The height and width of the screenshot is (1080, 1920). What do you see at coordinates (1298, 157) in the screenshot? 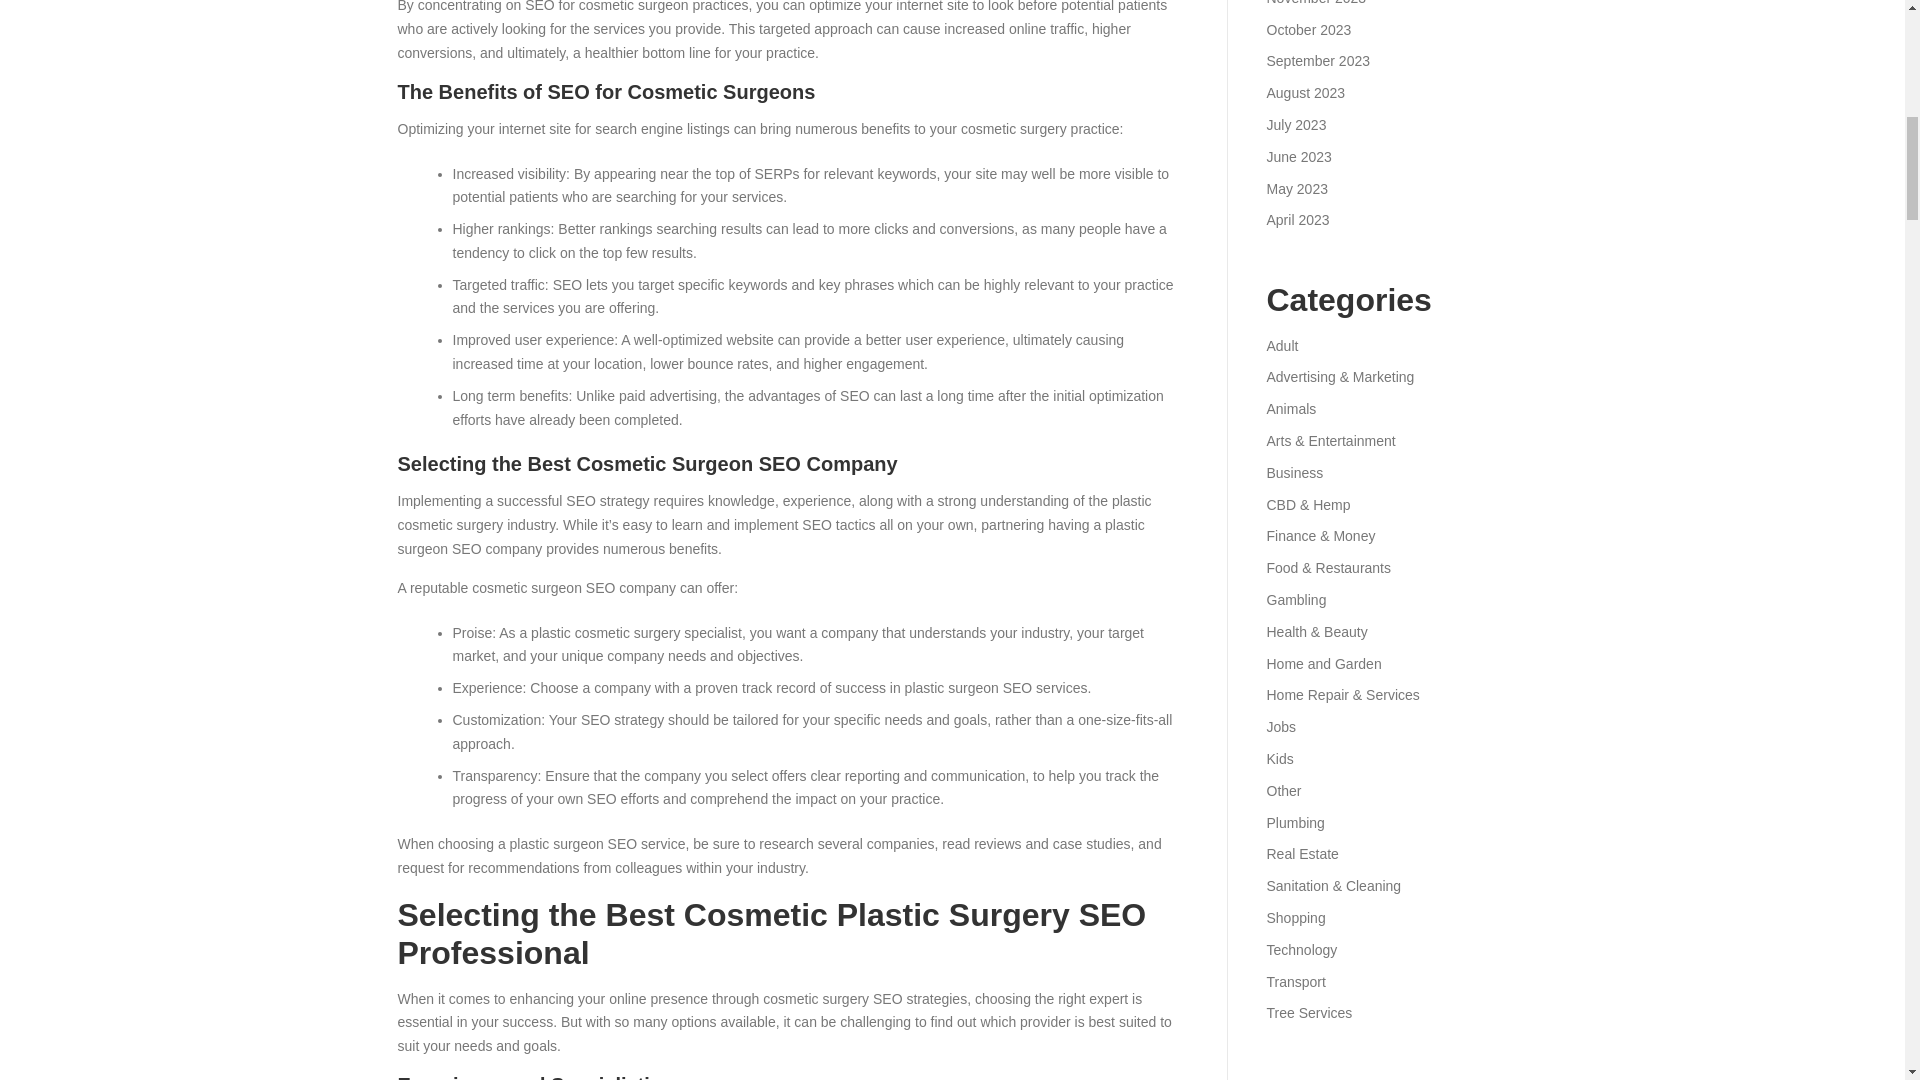
I see `June 2023` at bounding box center [1298, 157].